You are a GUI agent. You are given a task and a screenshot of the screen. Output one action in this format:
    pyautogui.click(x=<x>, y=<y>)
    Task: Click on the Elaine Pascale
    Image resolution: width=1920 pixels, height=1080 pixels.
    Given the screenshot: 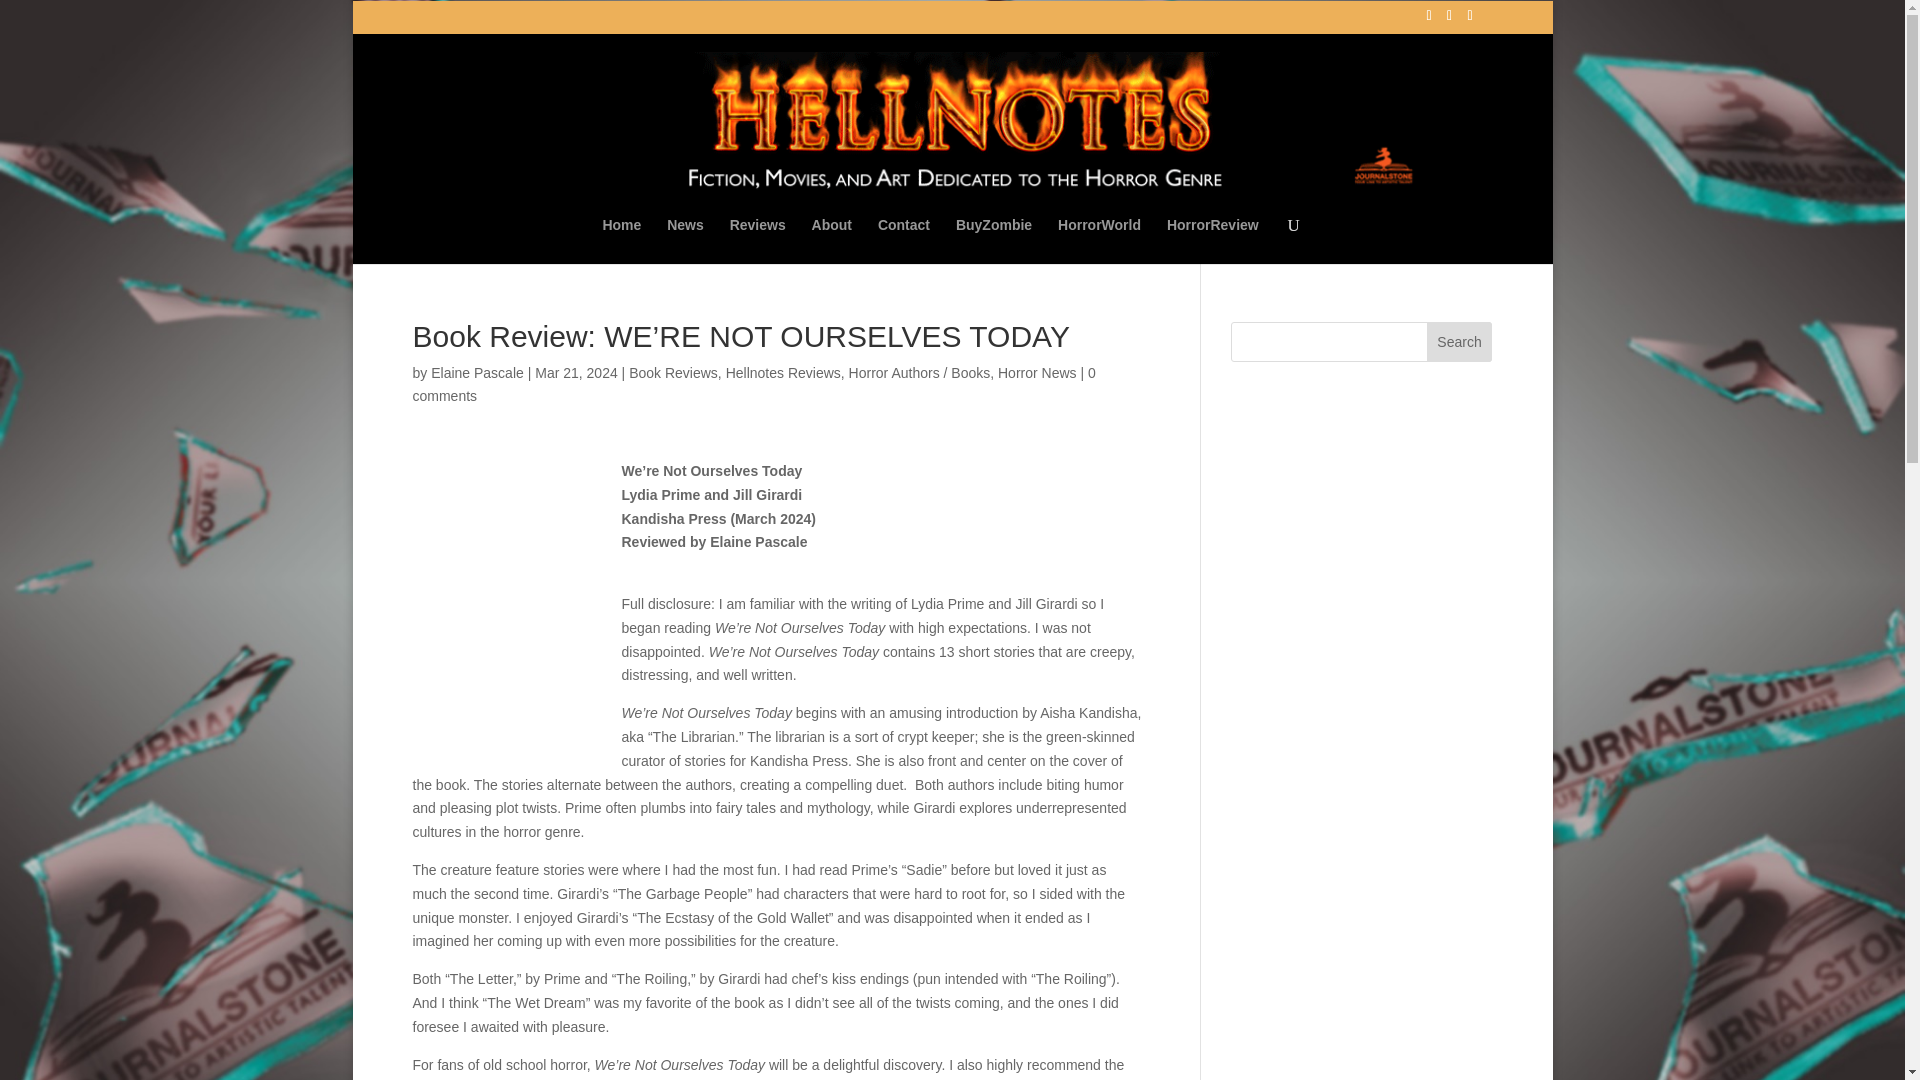 What is the action you would take?
    pyautogui.click(x=477, y=372)
    